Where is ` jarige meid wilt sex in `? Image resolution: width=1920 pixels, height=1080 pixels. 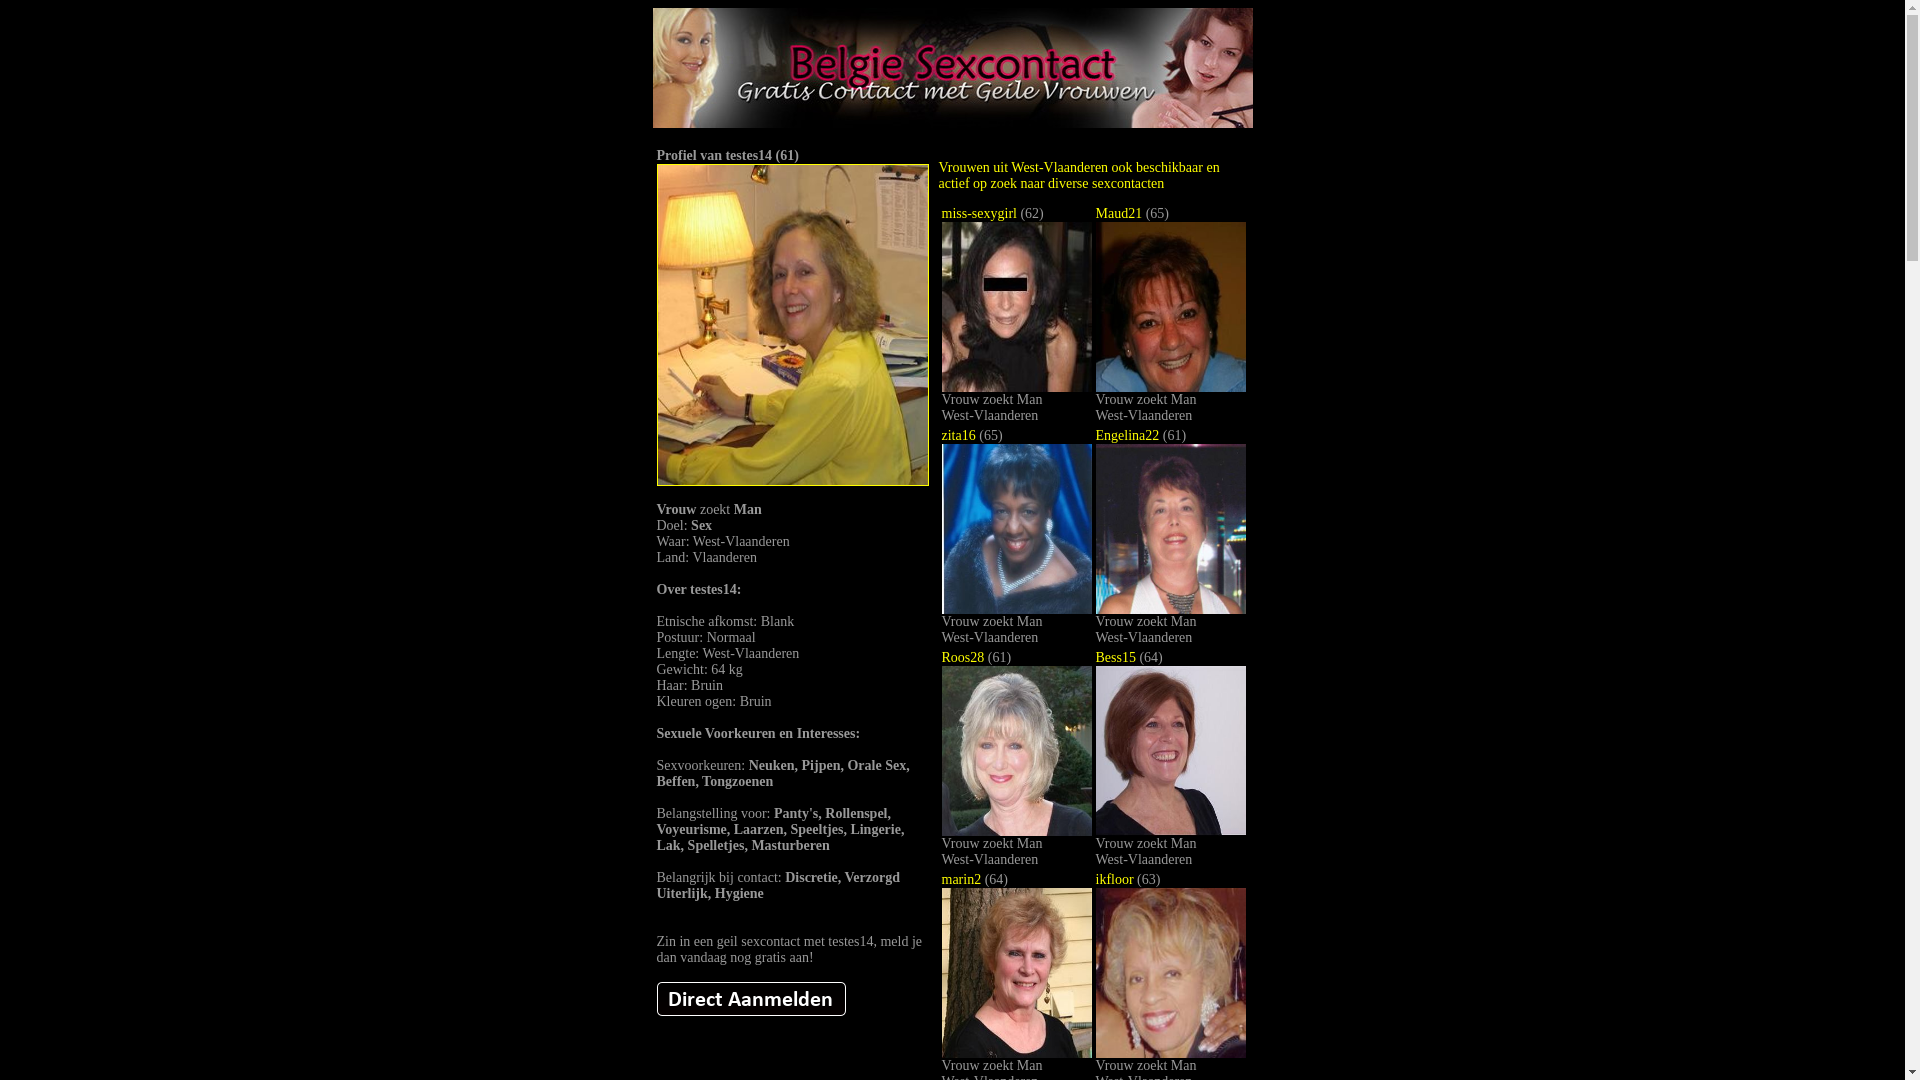  jarige meid wilt sex in  is located at coordinates (750, 1012).